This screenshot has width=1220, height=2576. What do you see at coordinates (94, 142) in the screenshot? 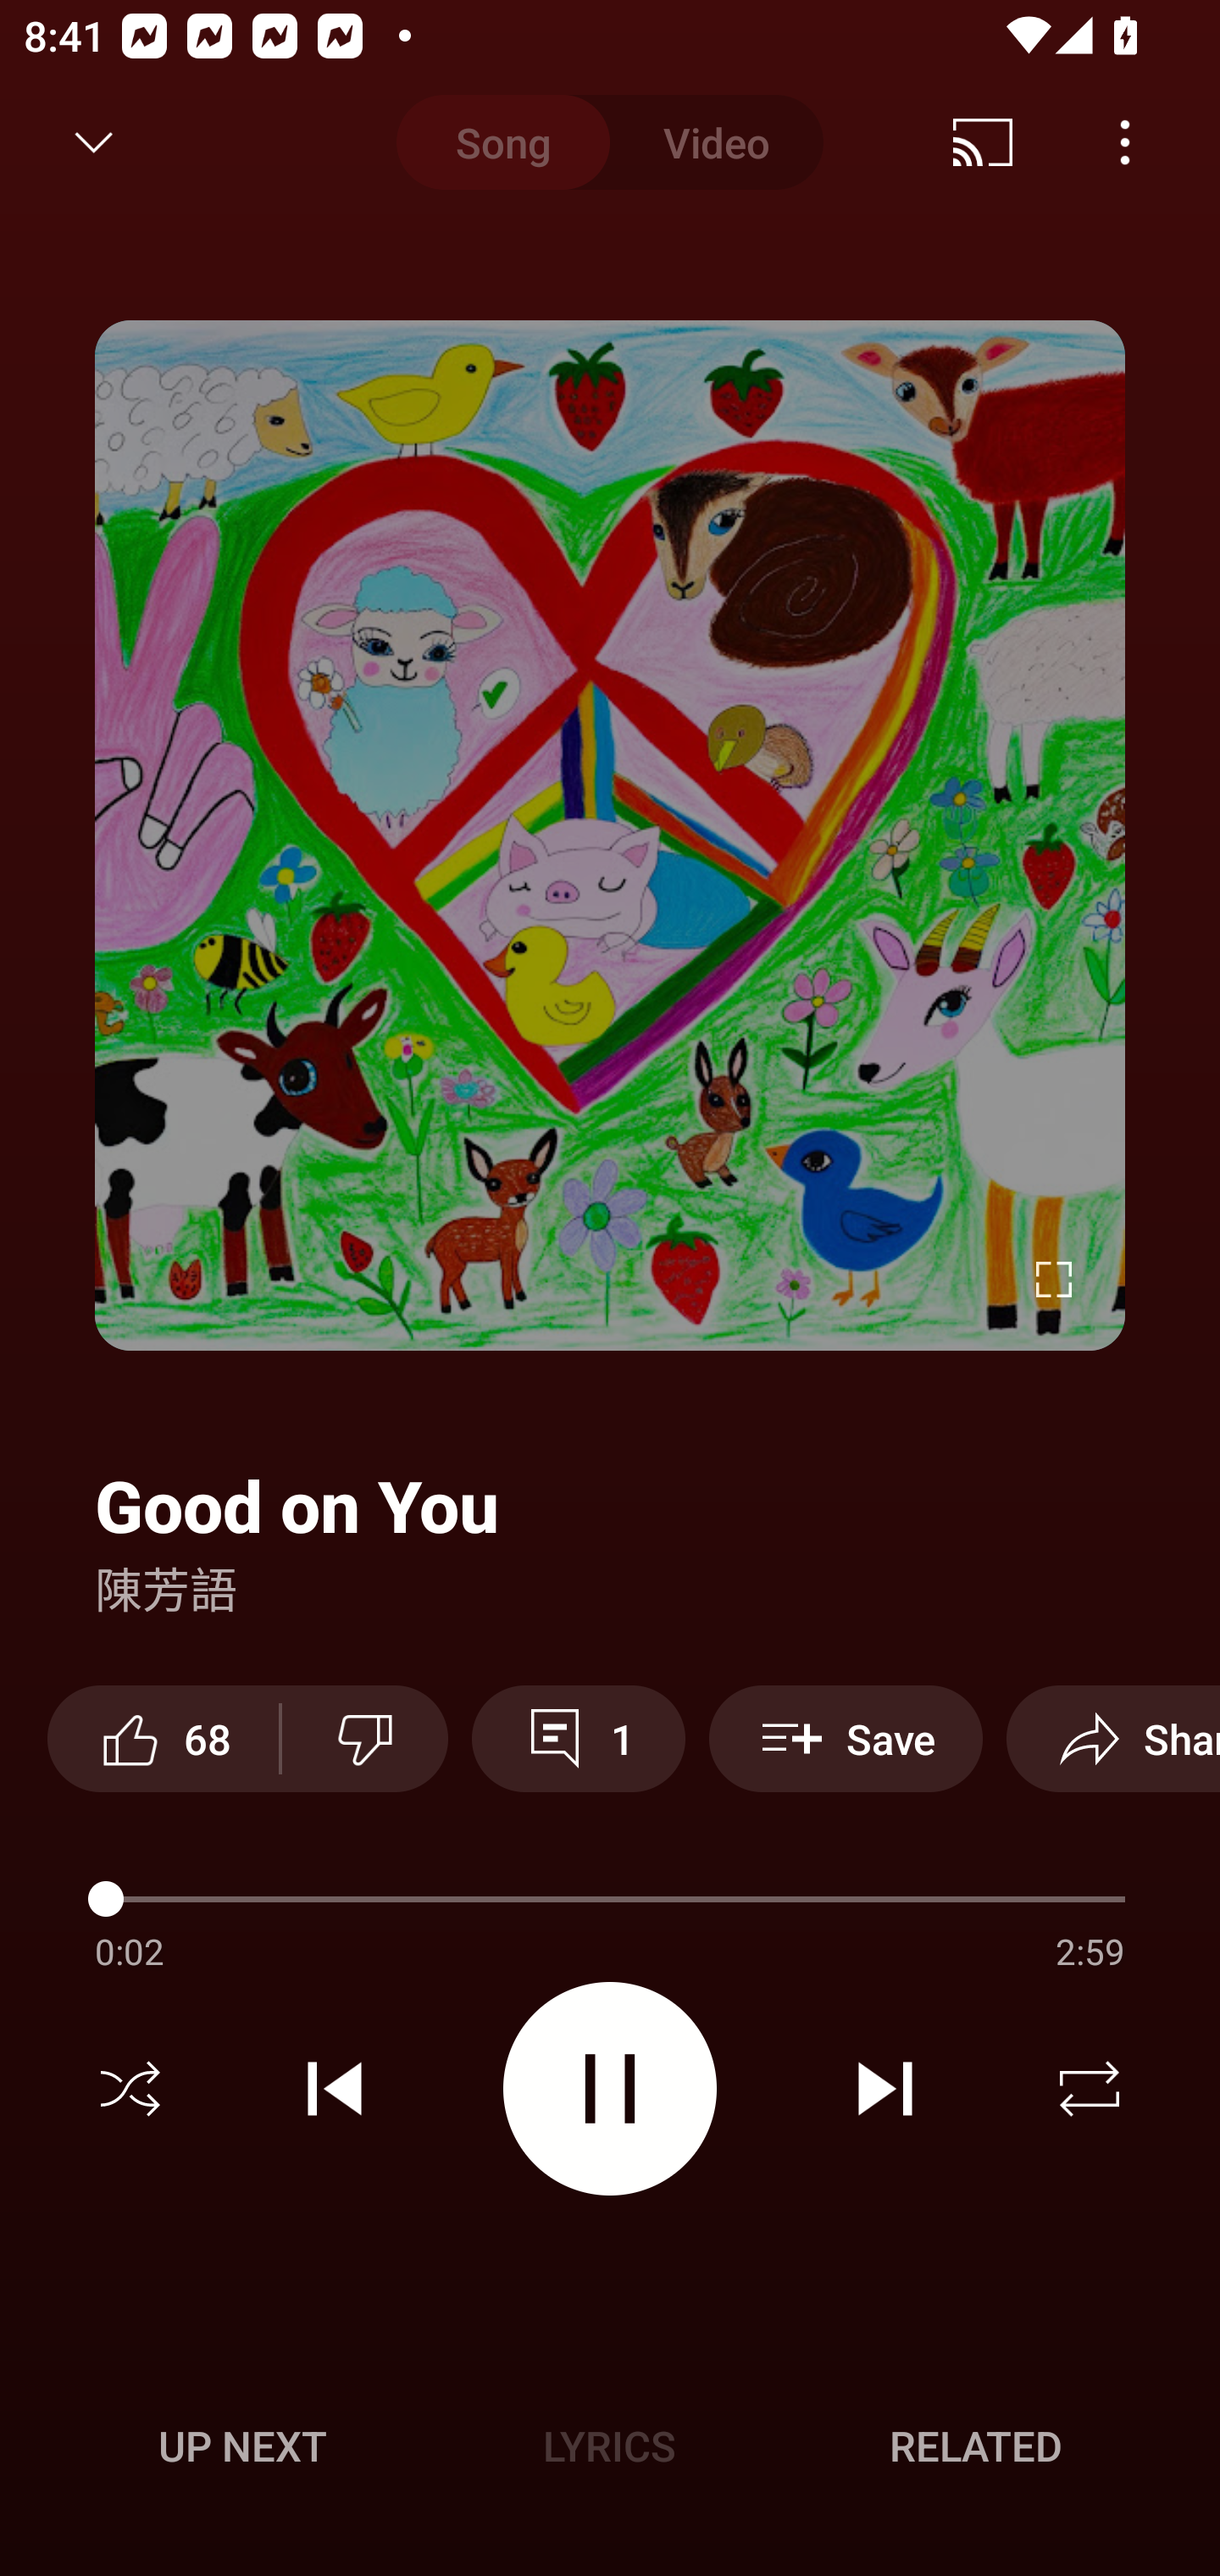
I see `Minimize` at bounding box center [94, 142].